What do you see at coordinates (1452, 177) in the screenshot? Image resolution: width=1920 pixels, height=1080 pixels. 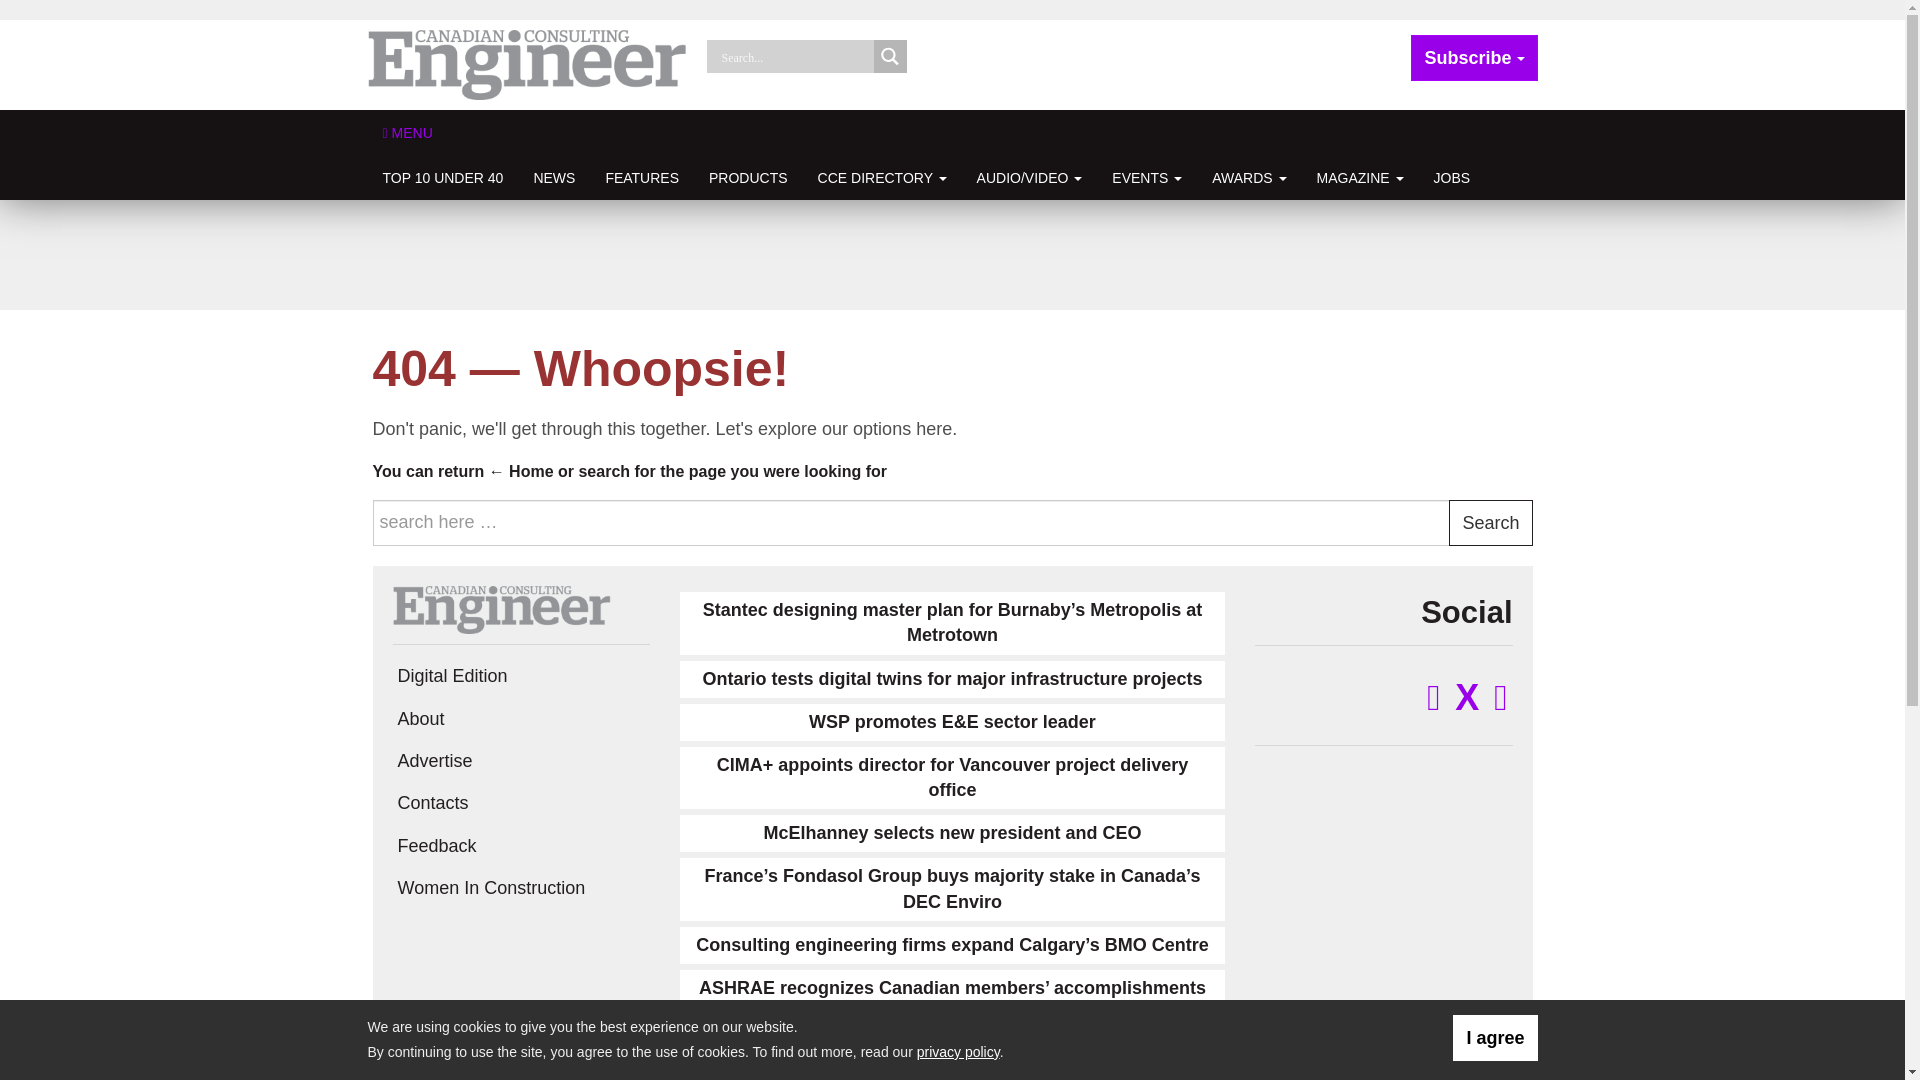 I see `JOBS` at bounding box center [1452, 177].